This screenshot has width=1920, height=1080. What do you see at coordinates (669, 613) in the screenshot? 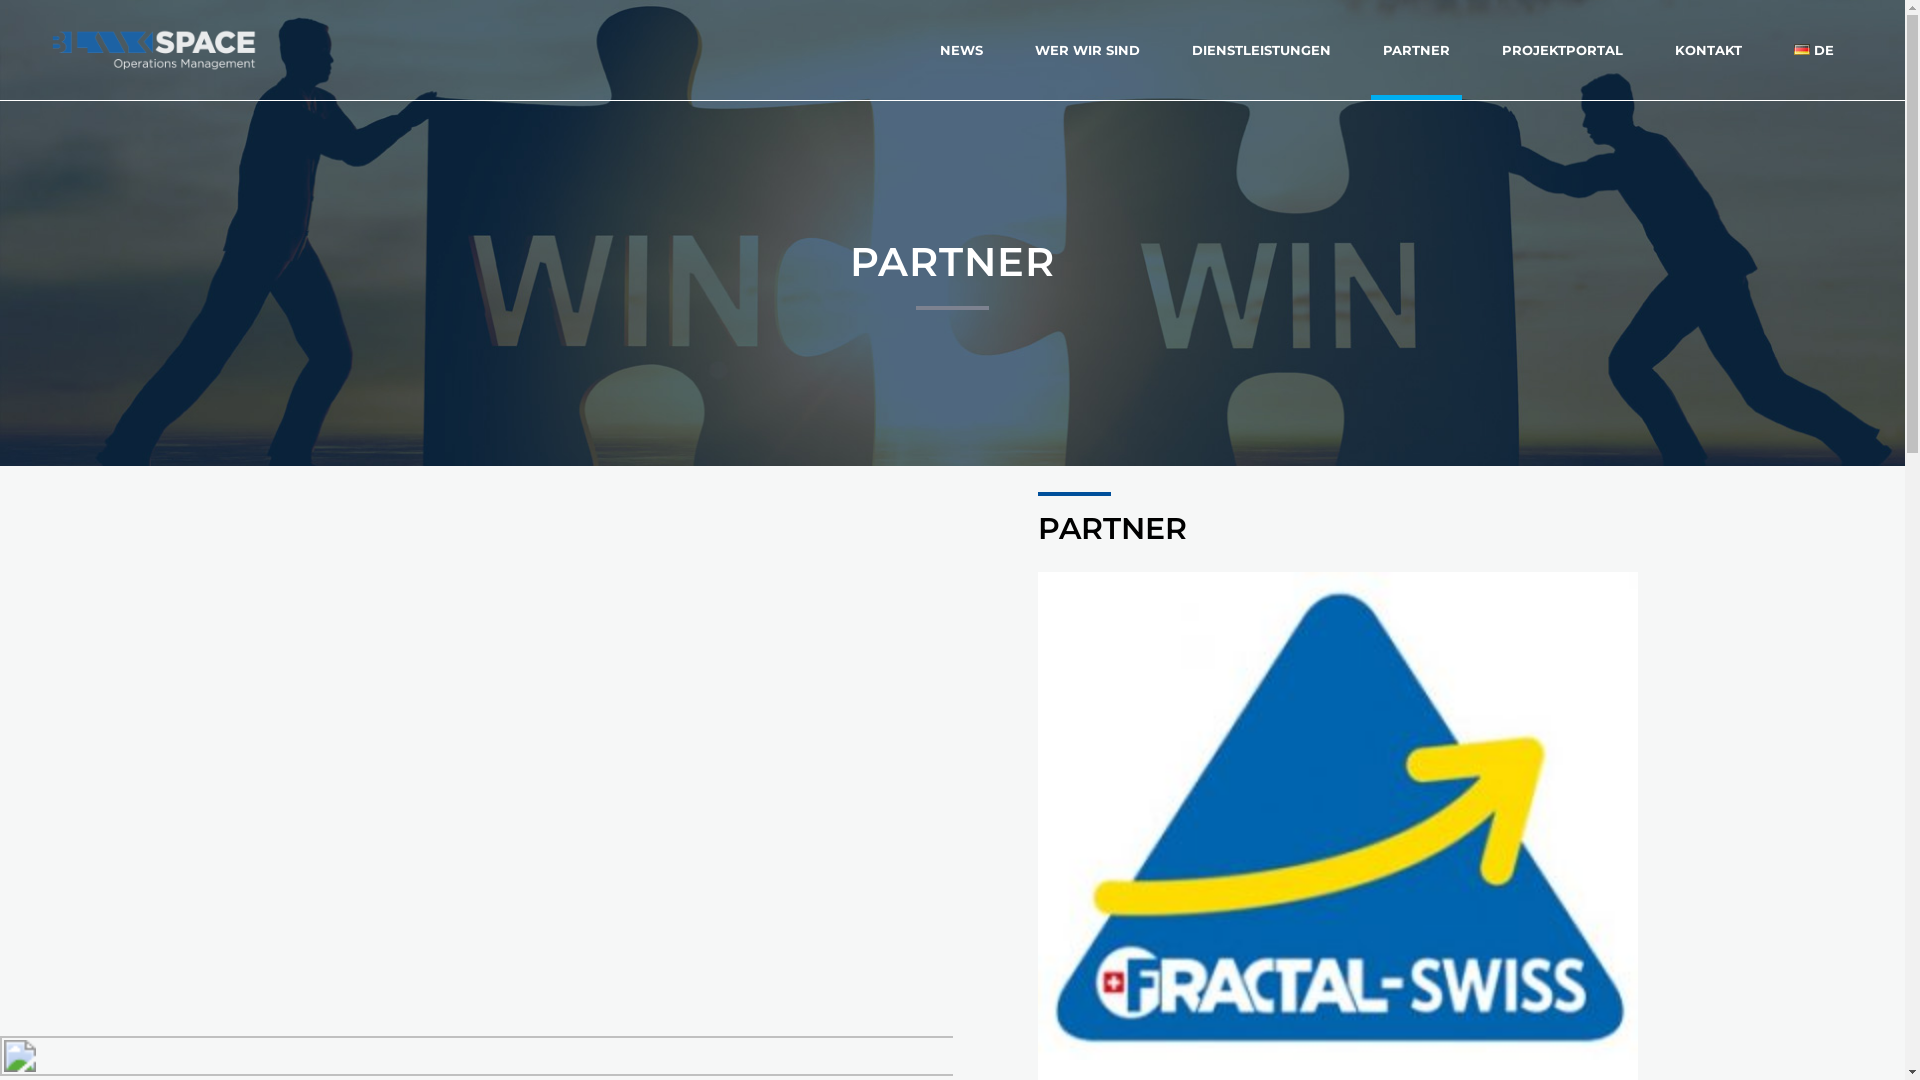
I see `Staufen` at bounding box center [669, 613].